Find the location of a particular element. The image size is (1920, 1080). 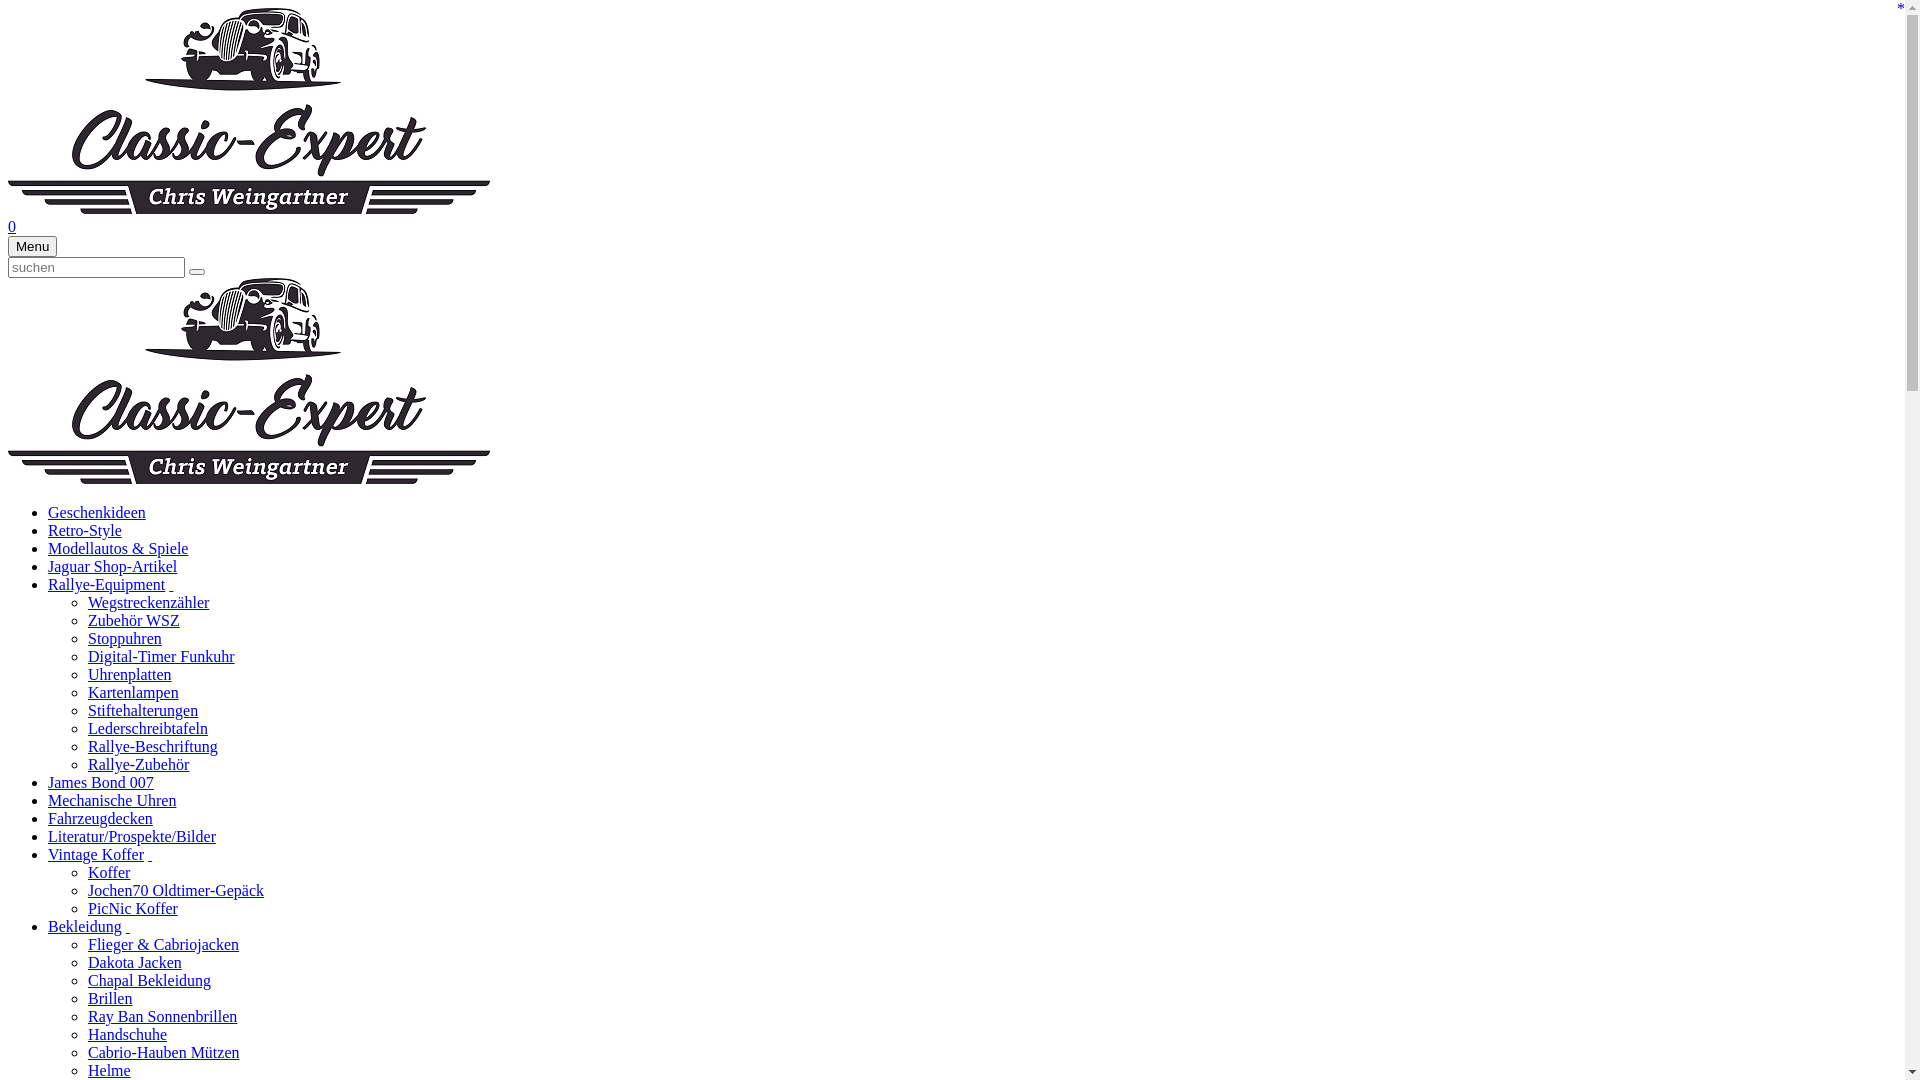

Jaguar Shop-Artikel is located at coordinates (112, 566).